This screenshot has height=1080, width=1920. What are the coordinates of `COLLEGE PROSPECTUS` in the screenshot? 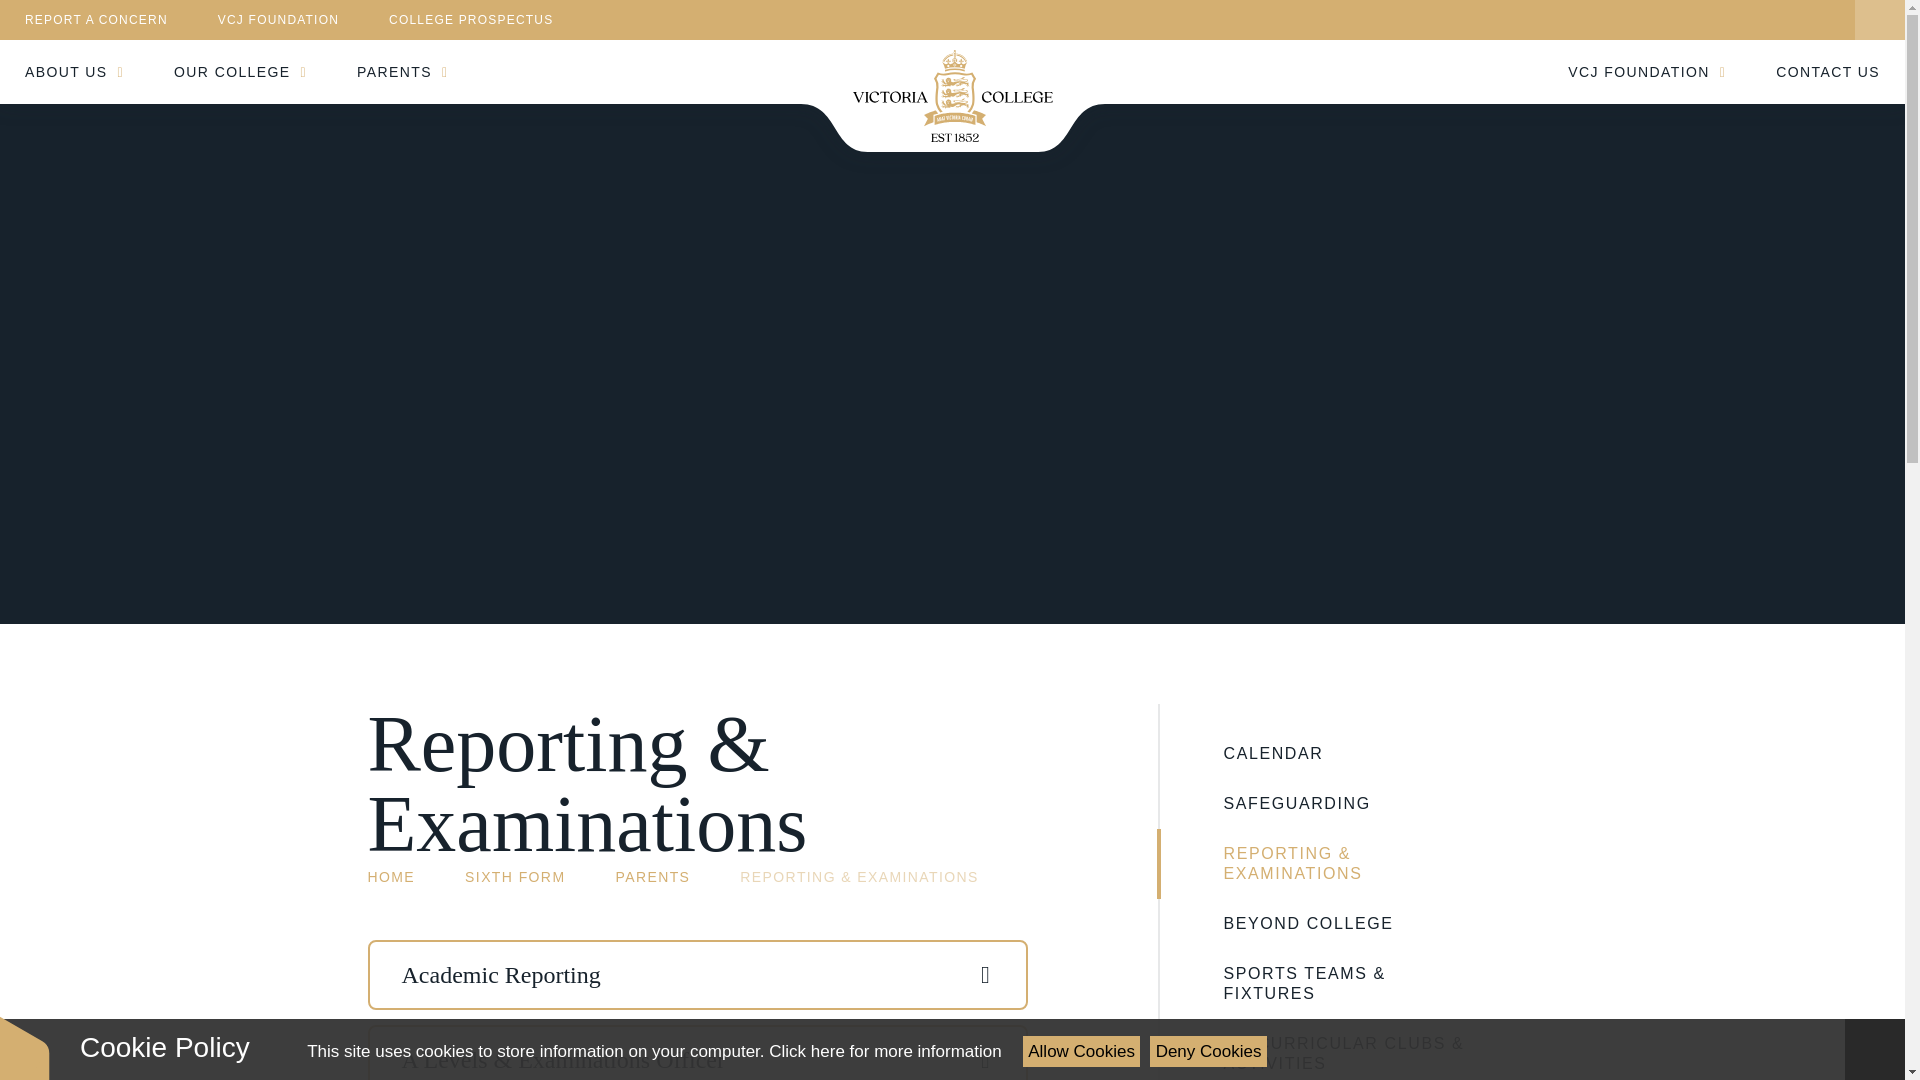 It's located at (470, 20).